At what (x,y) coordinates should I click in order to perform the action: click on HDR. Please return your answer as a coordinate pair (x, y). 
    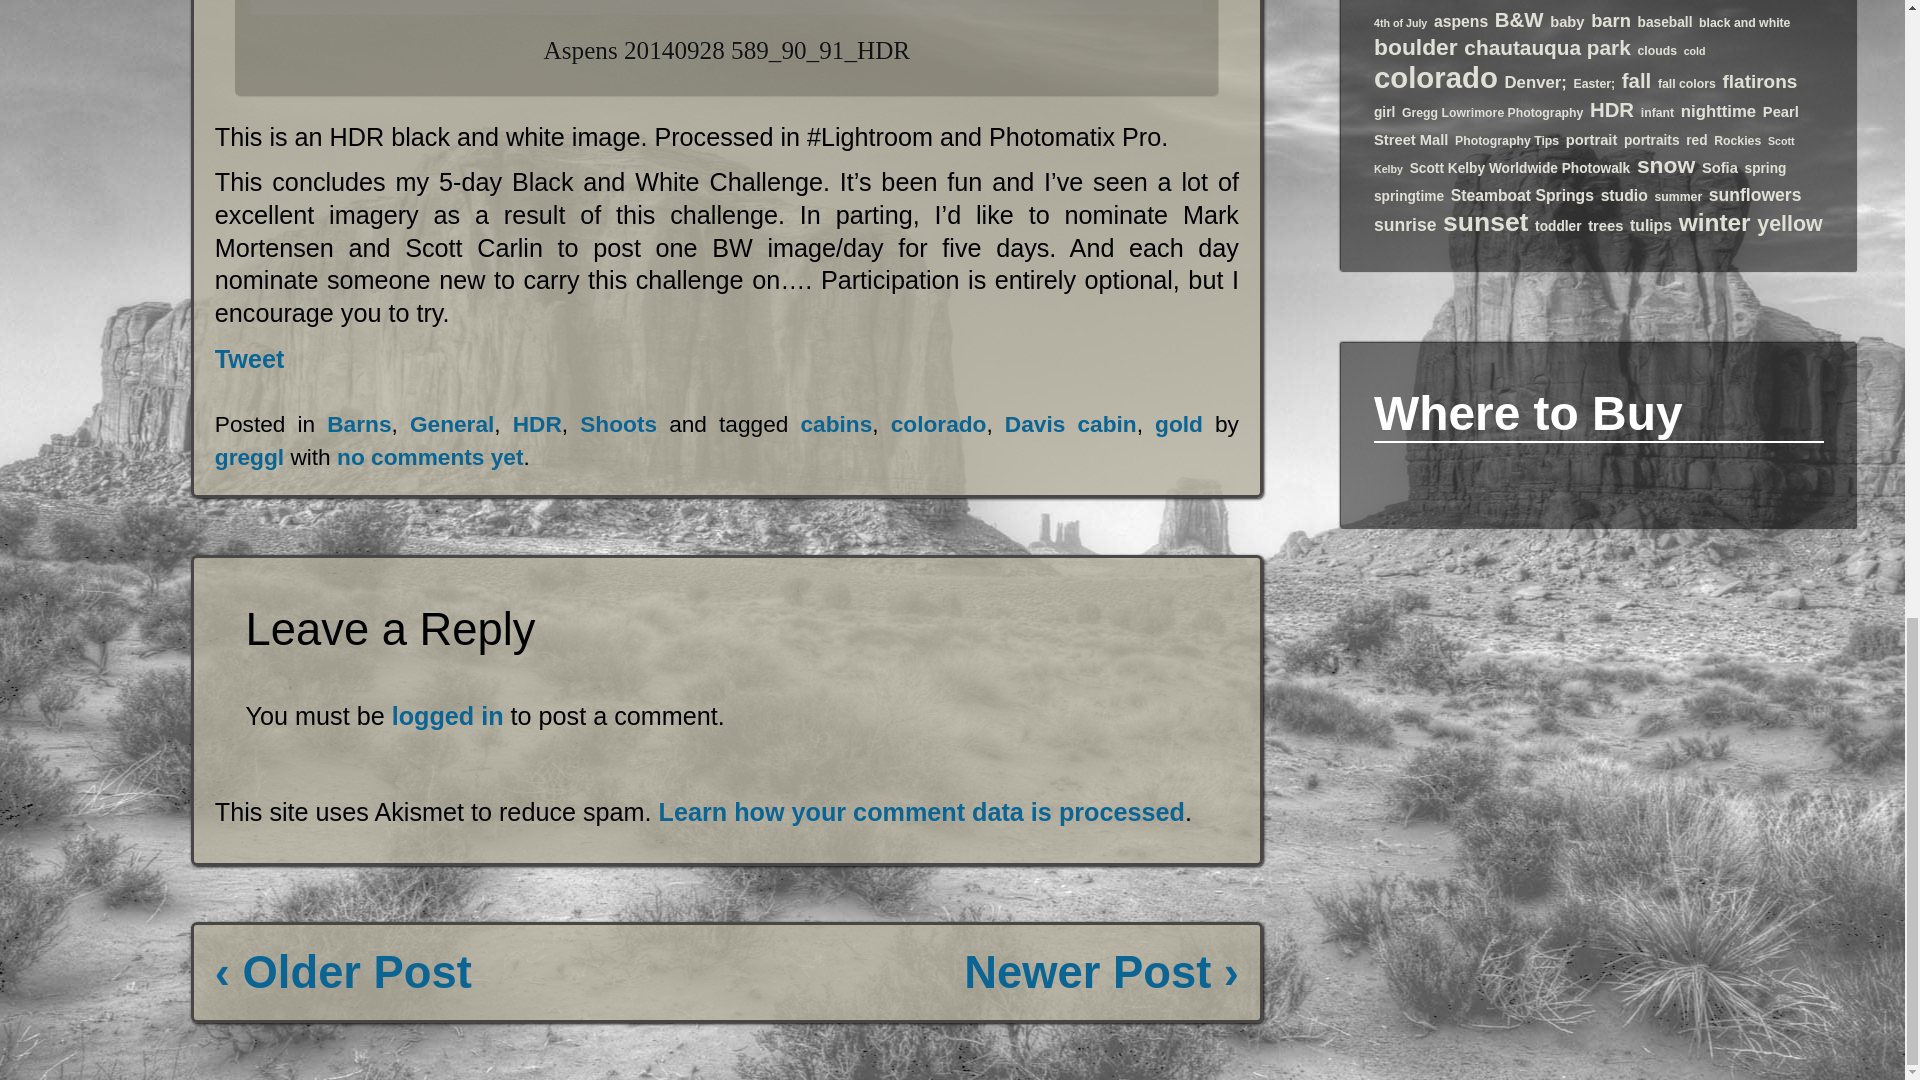
    Looking at the image, I should click on (537, 424).